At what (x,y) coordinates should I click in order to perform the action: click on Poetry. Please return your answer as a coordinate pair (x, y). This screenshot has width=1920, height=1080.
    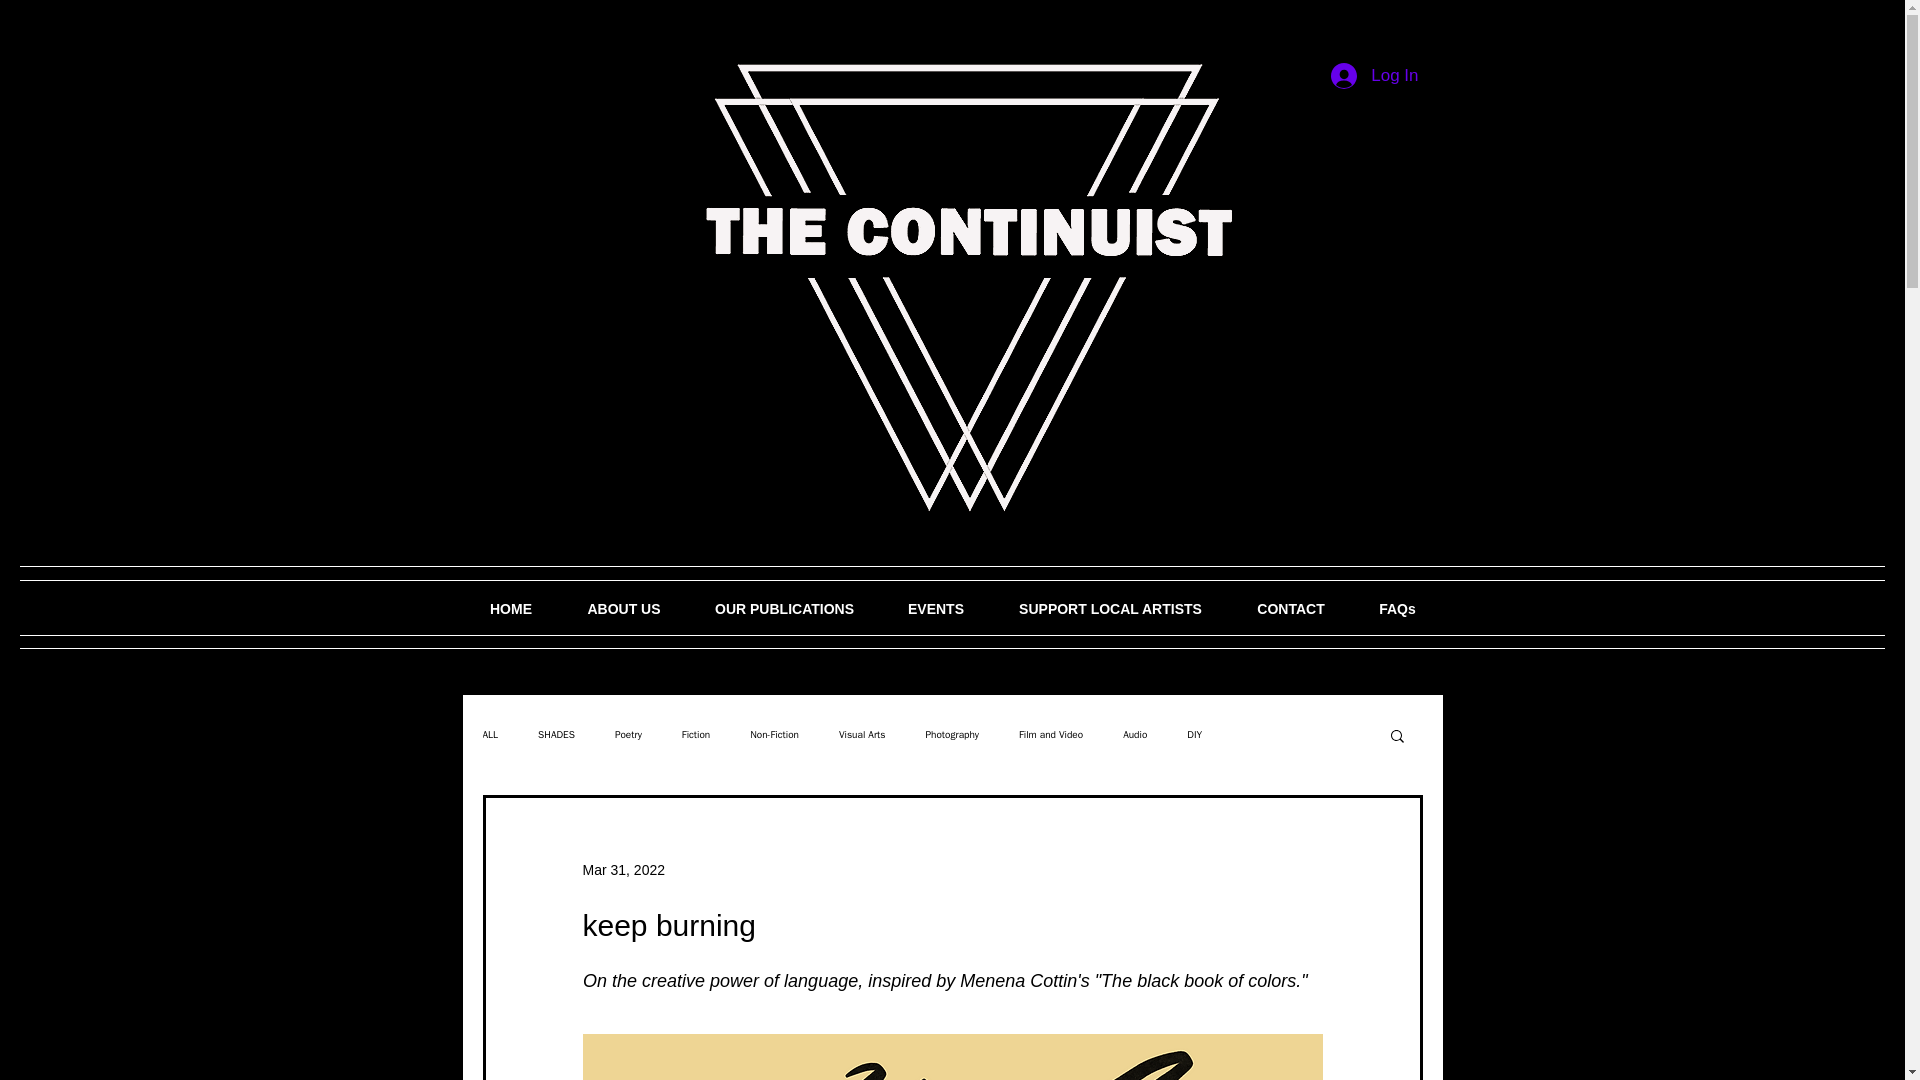
    Looking at the image, I should click on (628, 734).